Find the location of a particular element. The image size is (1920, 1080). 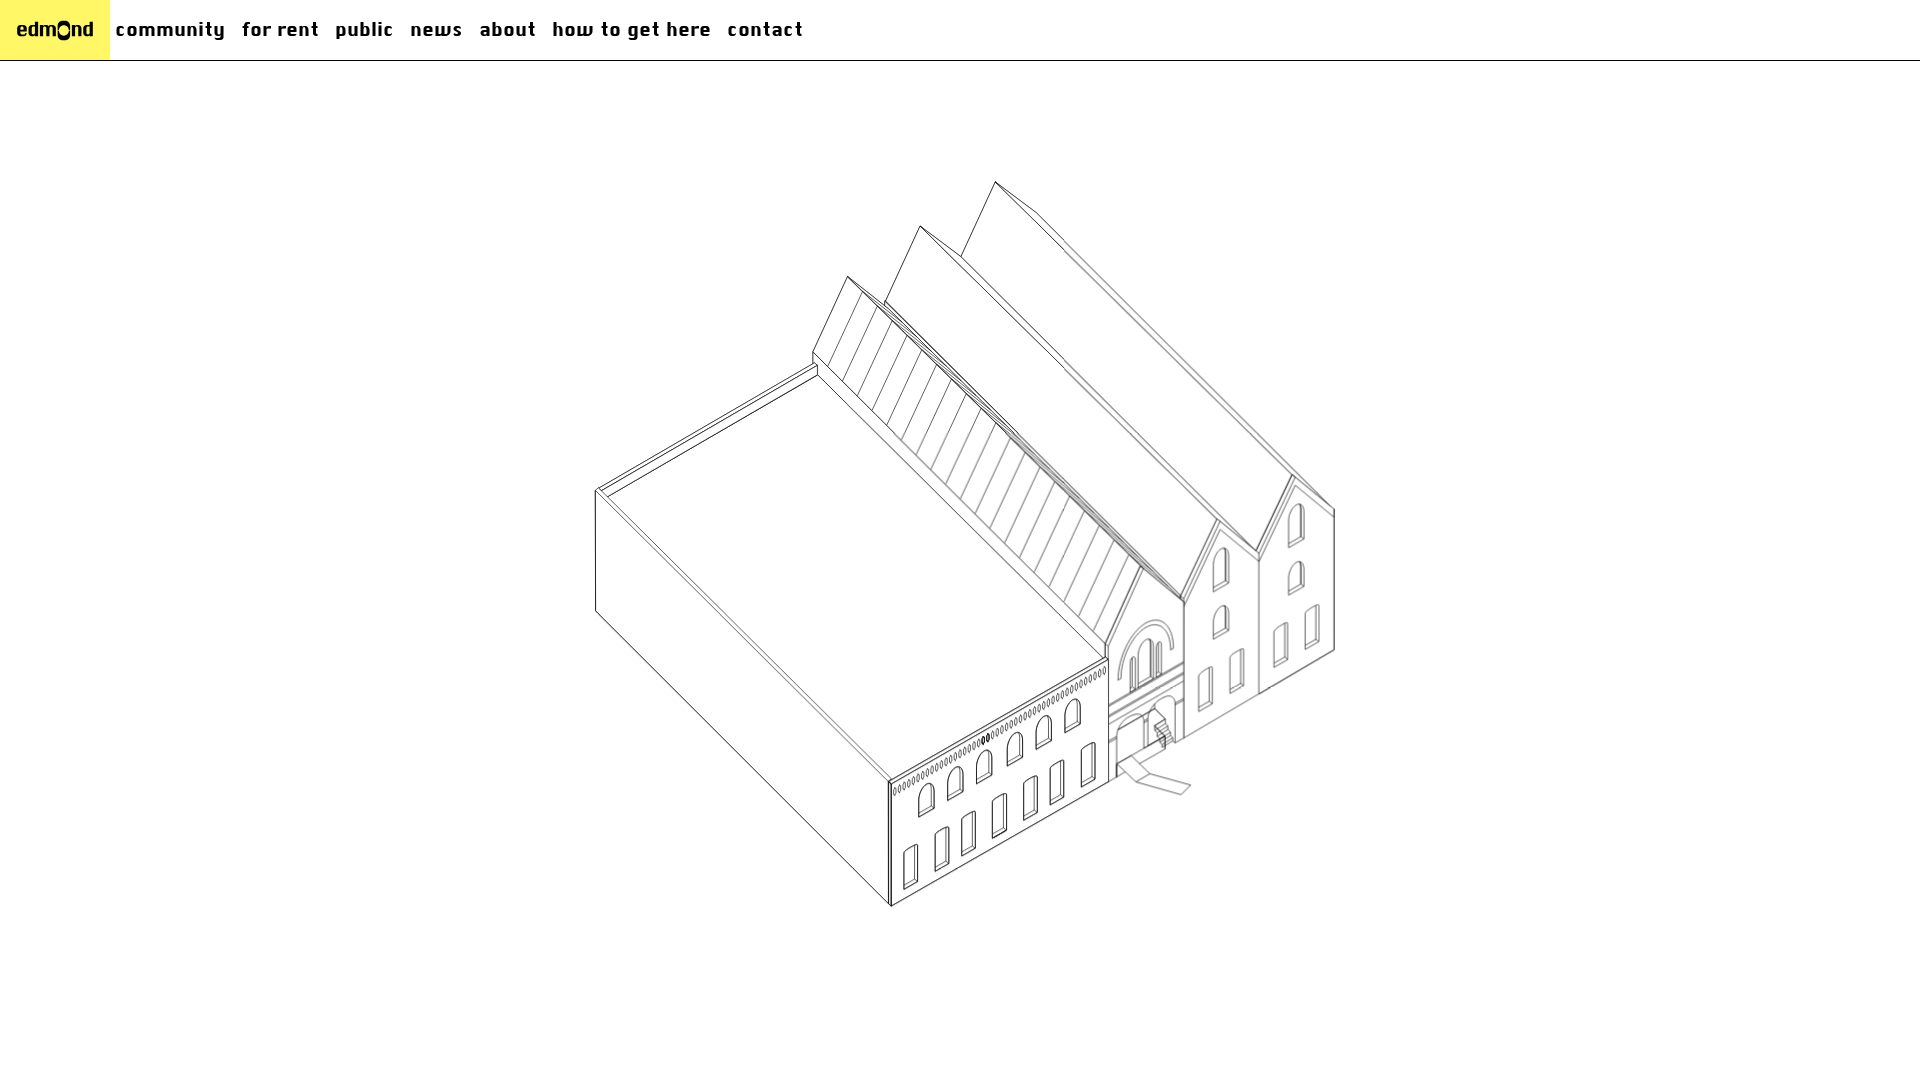

about is located at coordinates (508, 30).